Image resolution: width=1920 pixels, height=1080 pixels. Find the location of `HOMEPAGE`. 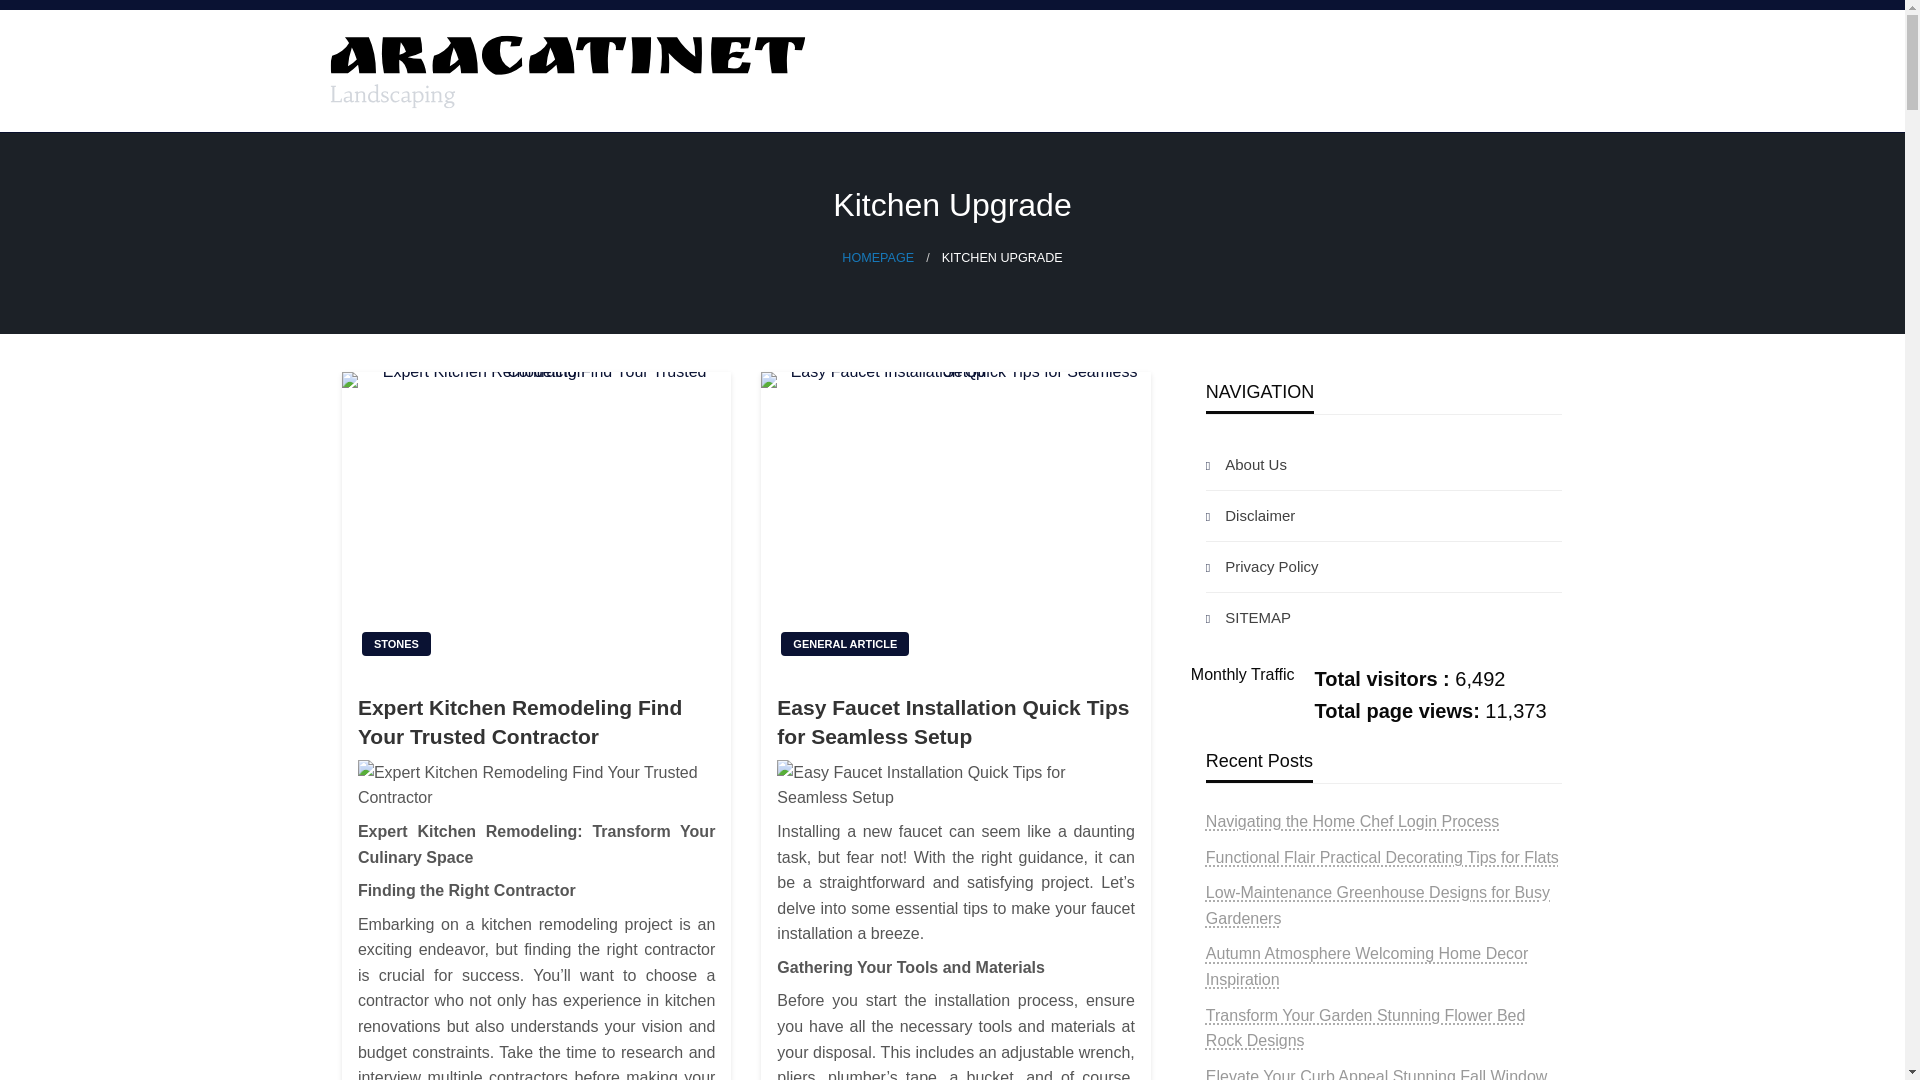

HOMEPAGE is located at coordinates (878, 257).